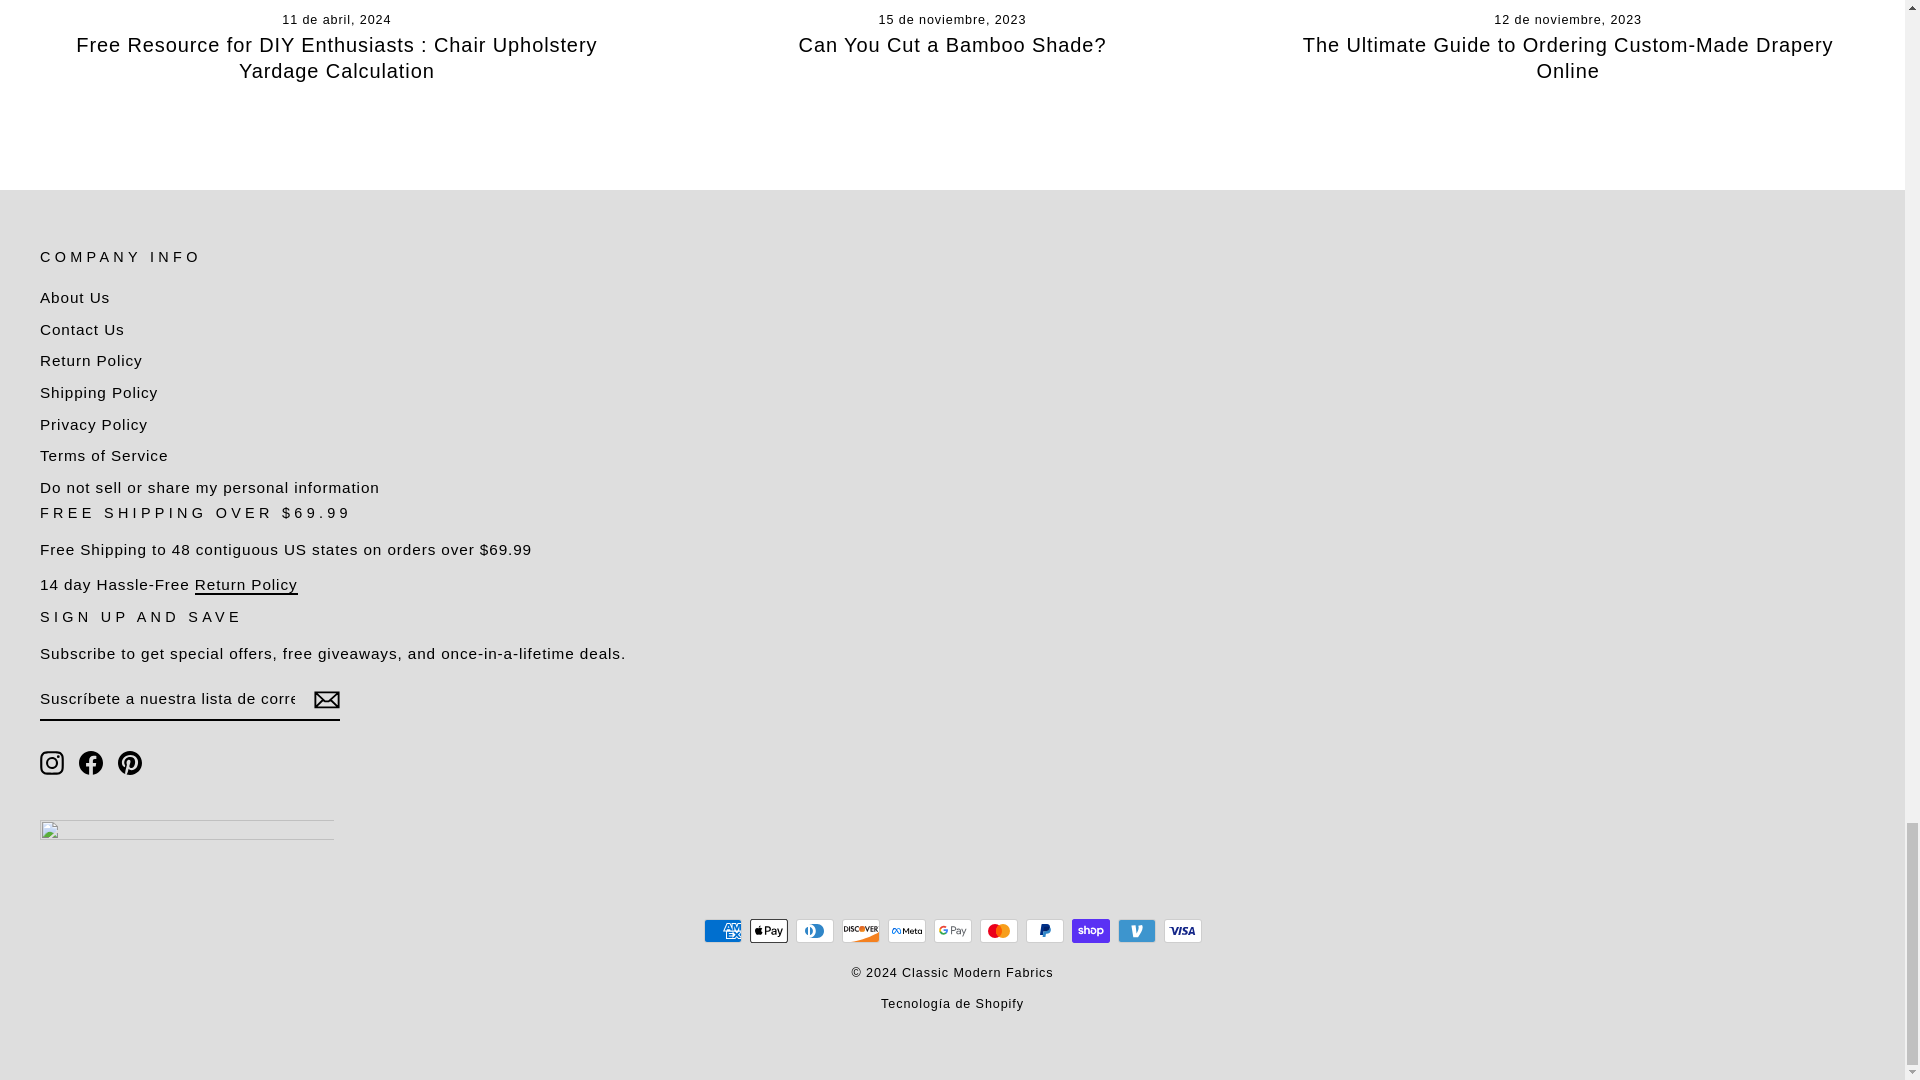  Describe the element at coordinates (52, 762) in the screenshot. I see `Classic Modern Fabrics en Instagram` at that location.